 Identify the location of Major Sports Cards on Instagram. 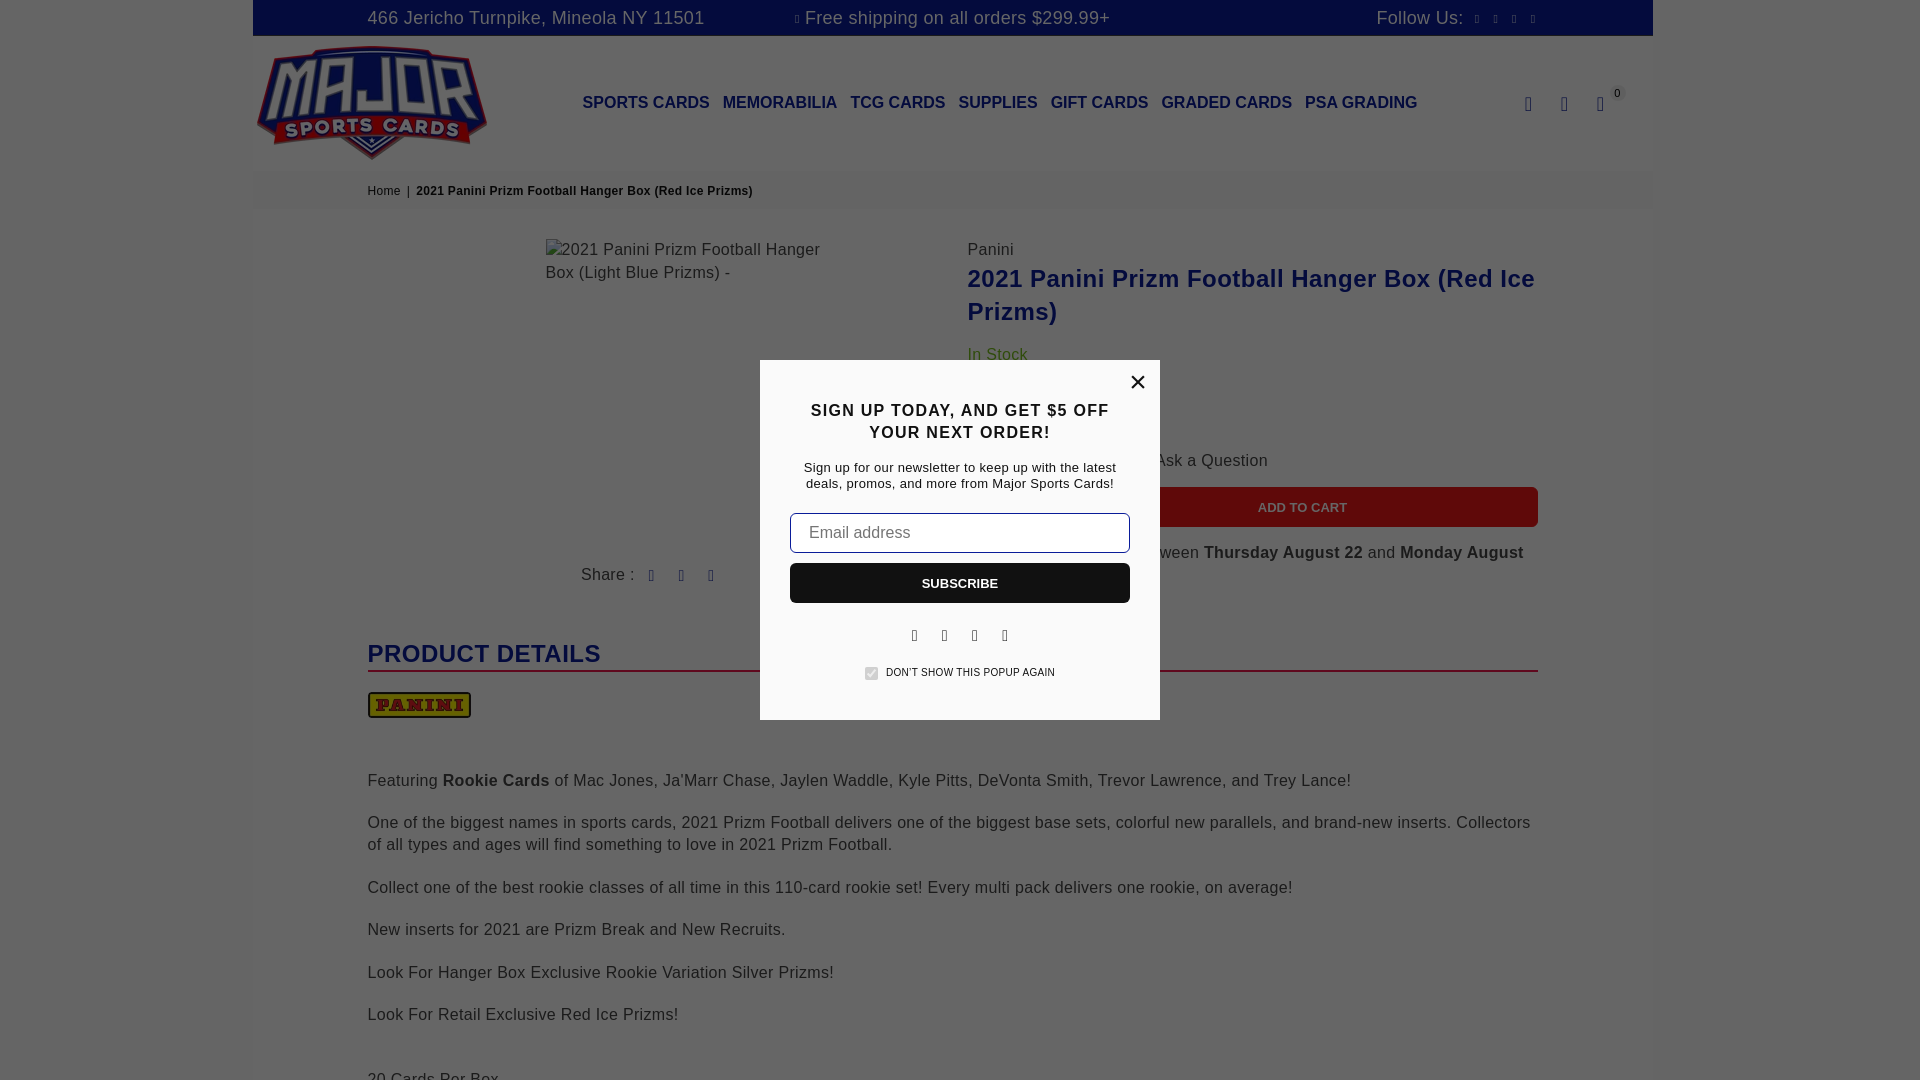
(944, 634).